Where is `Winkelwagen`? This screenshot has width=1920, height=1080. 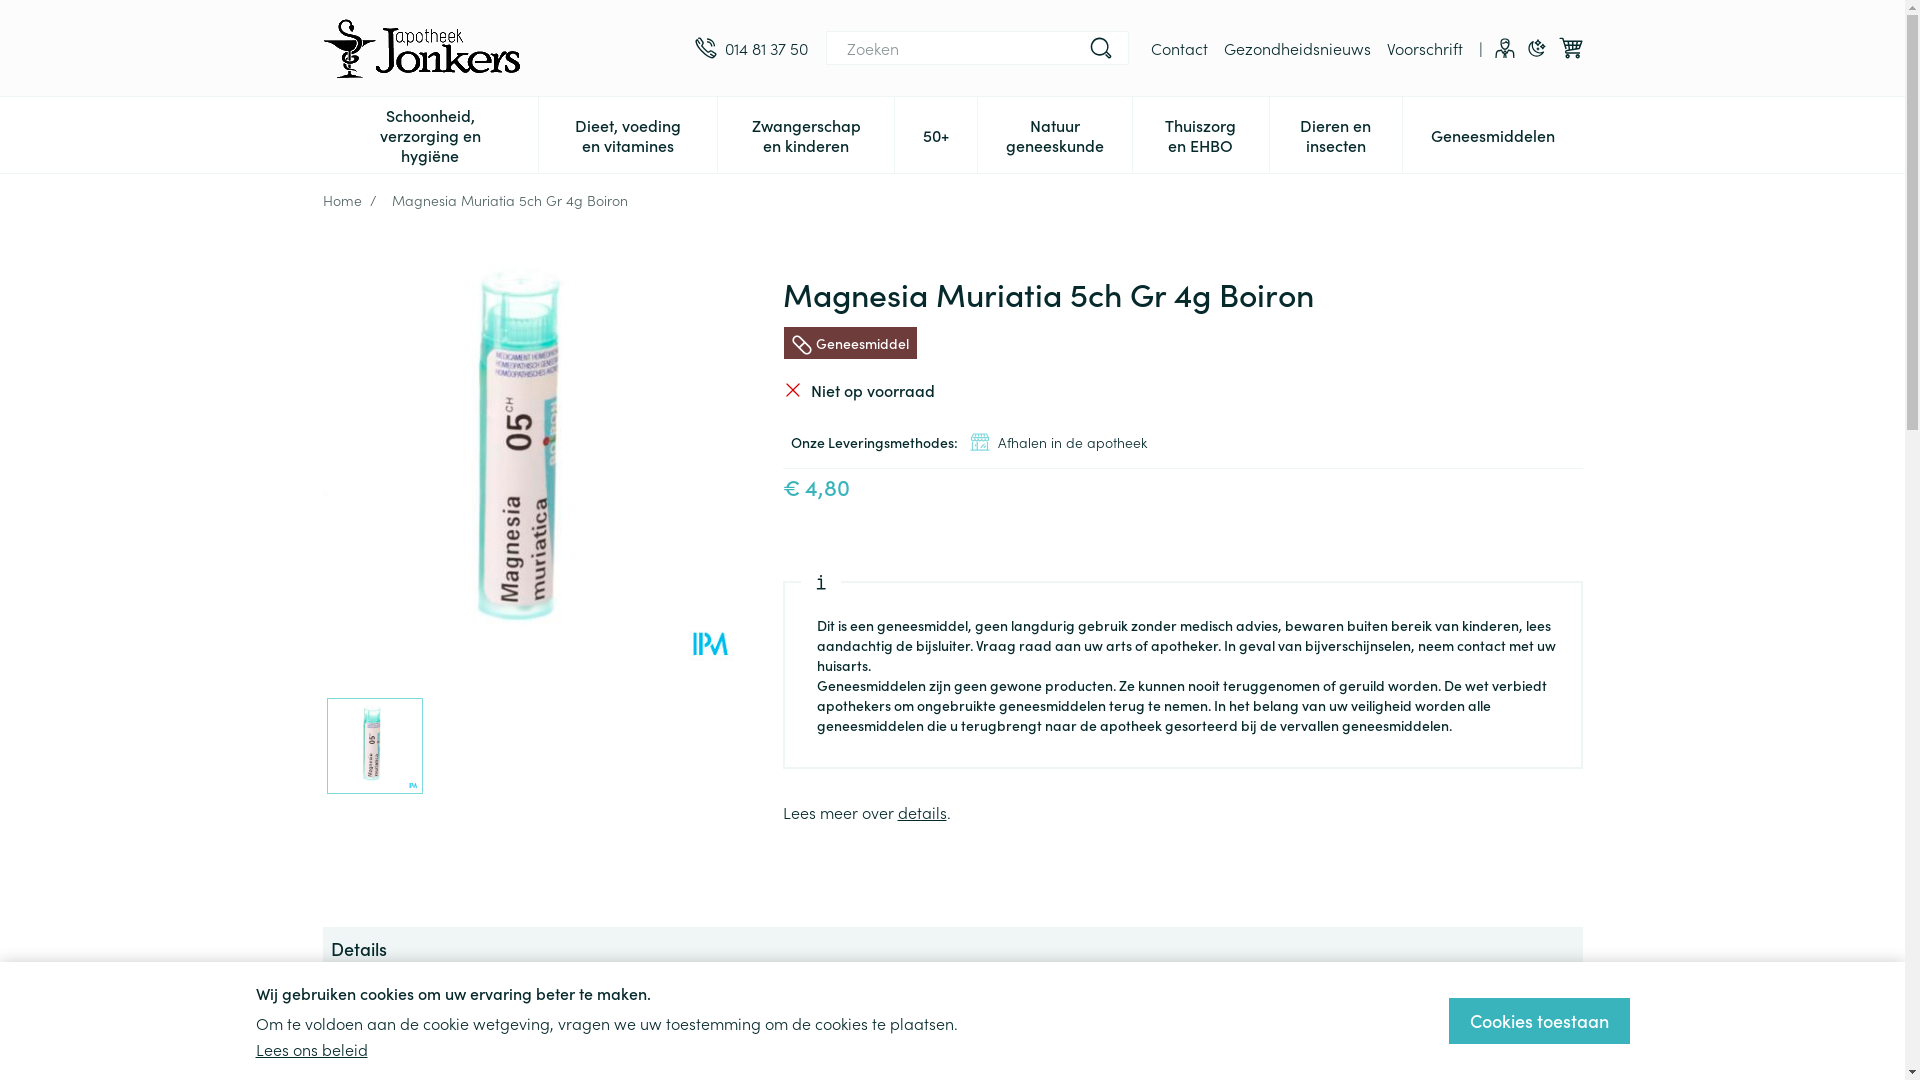
Winkelwagen is located at coordinates (1570, 48).